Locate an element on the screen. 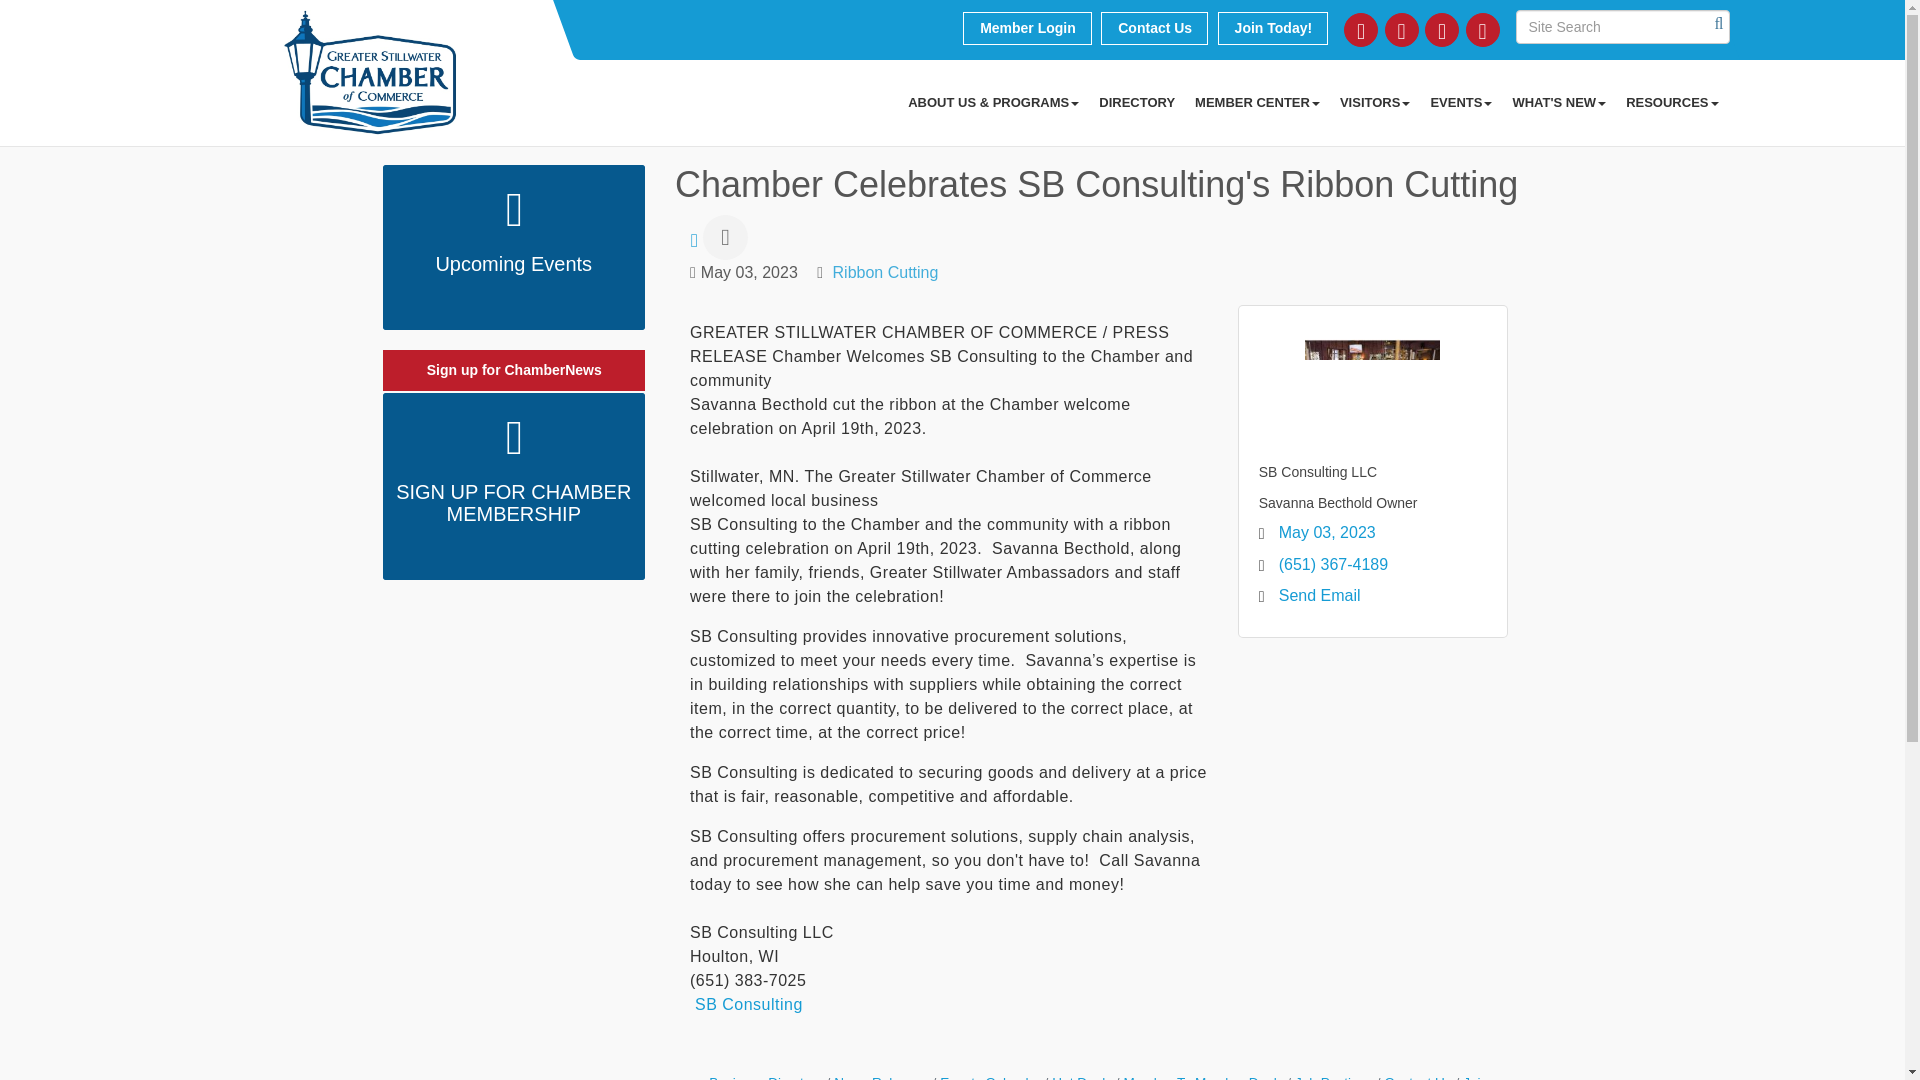  Icon Link is located at coordinates (1482, 30).